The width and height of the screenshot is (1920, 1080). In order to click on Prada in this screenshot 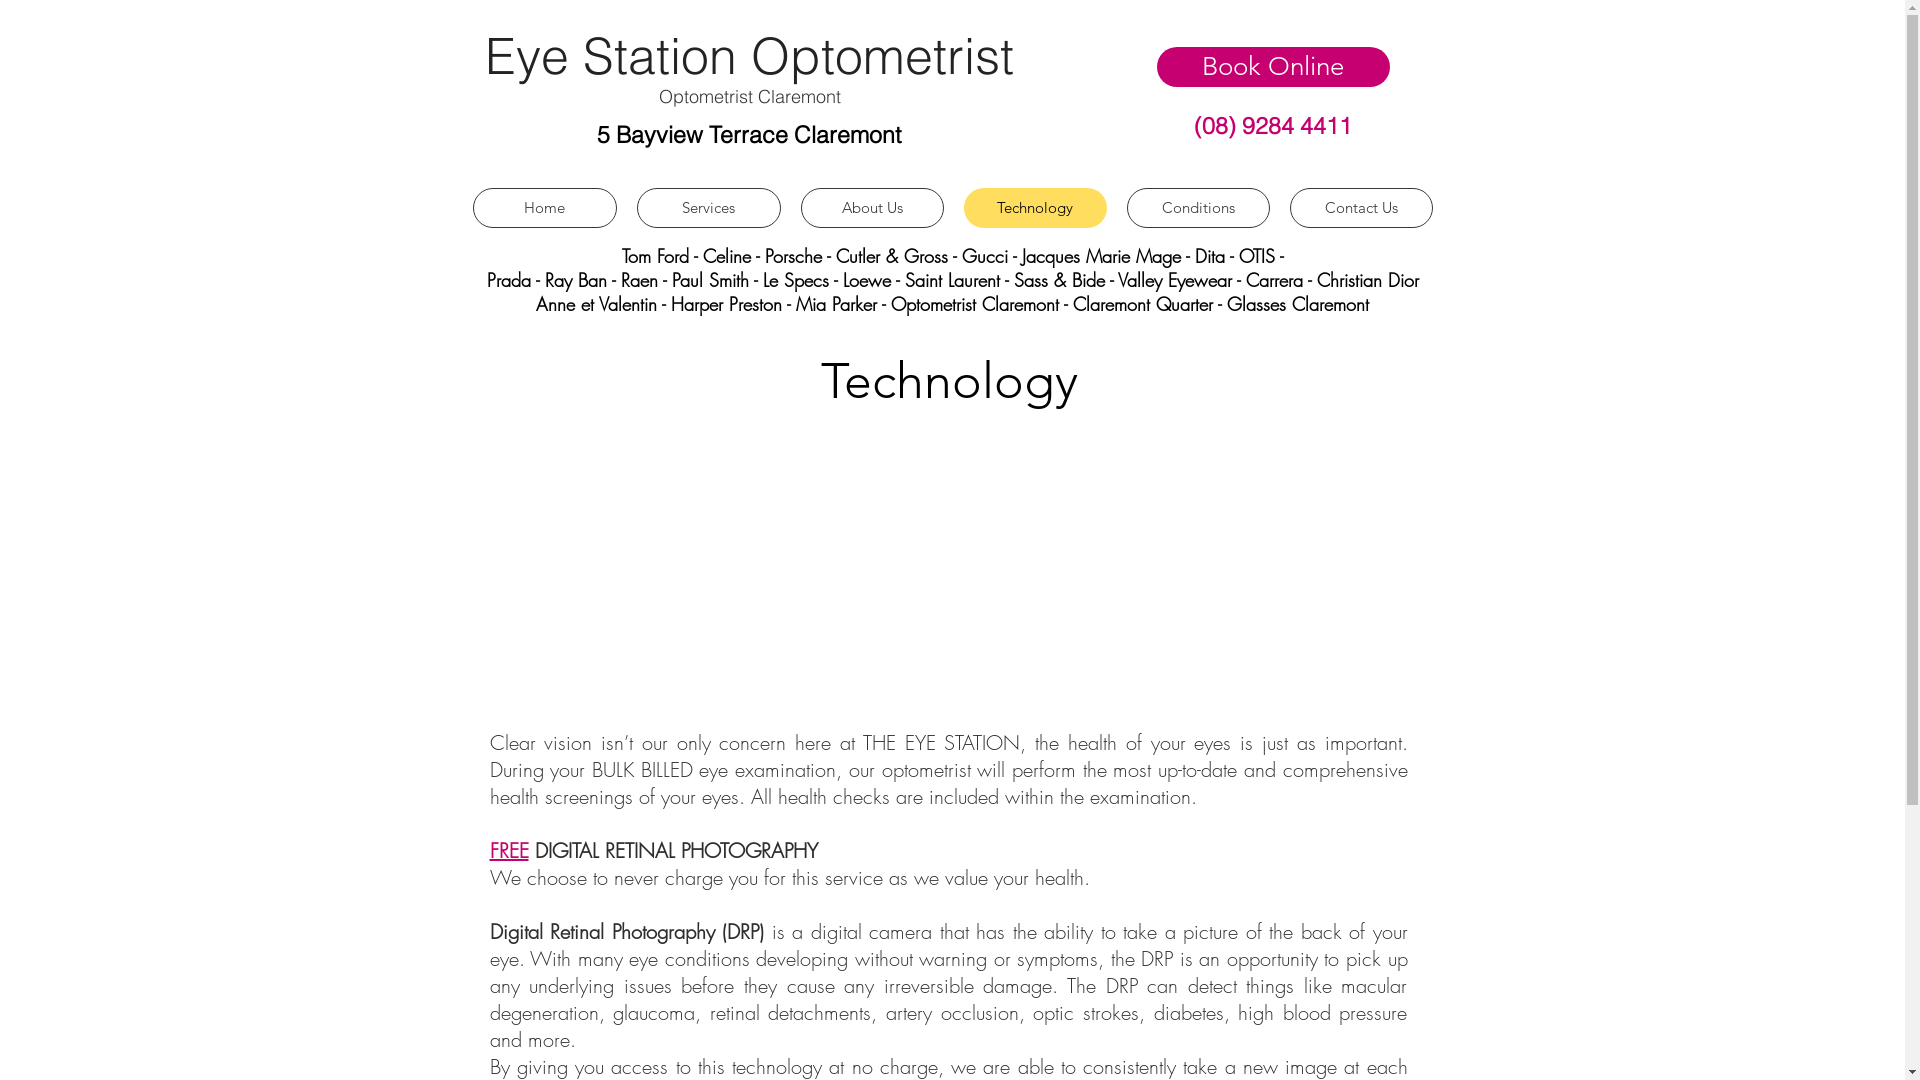, I will do `click(508, 280)`.